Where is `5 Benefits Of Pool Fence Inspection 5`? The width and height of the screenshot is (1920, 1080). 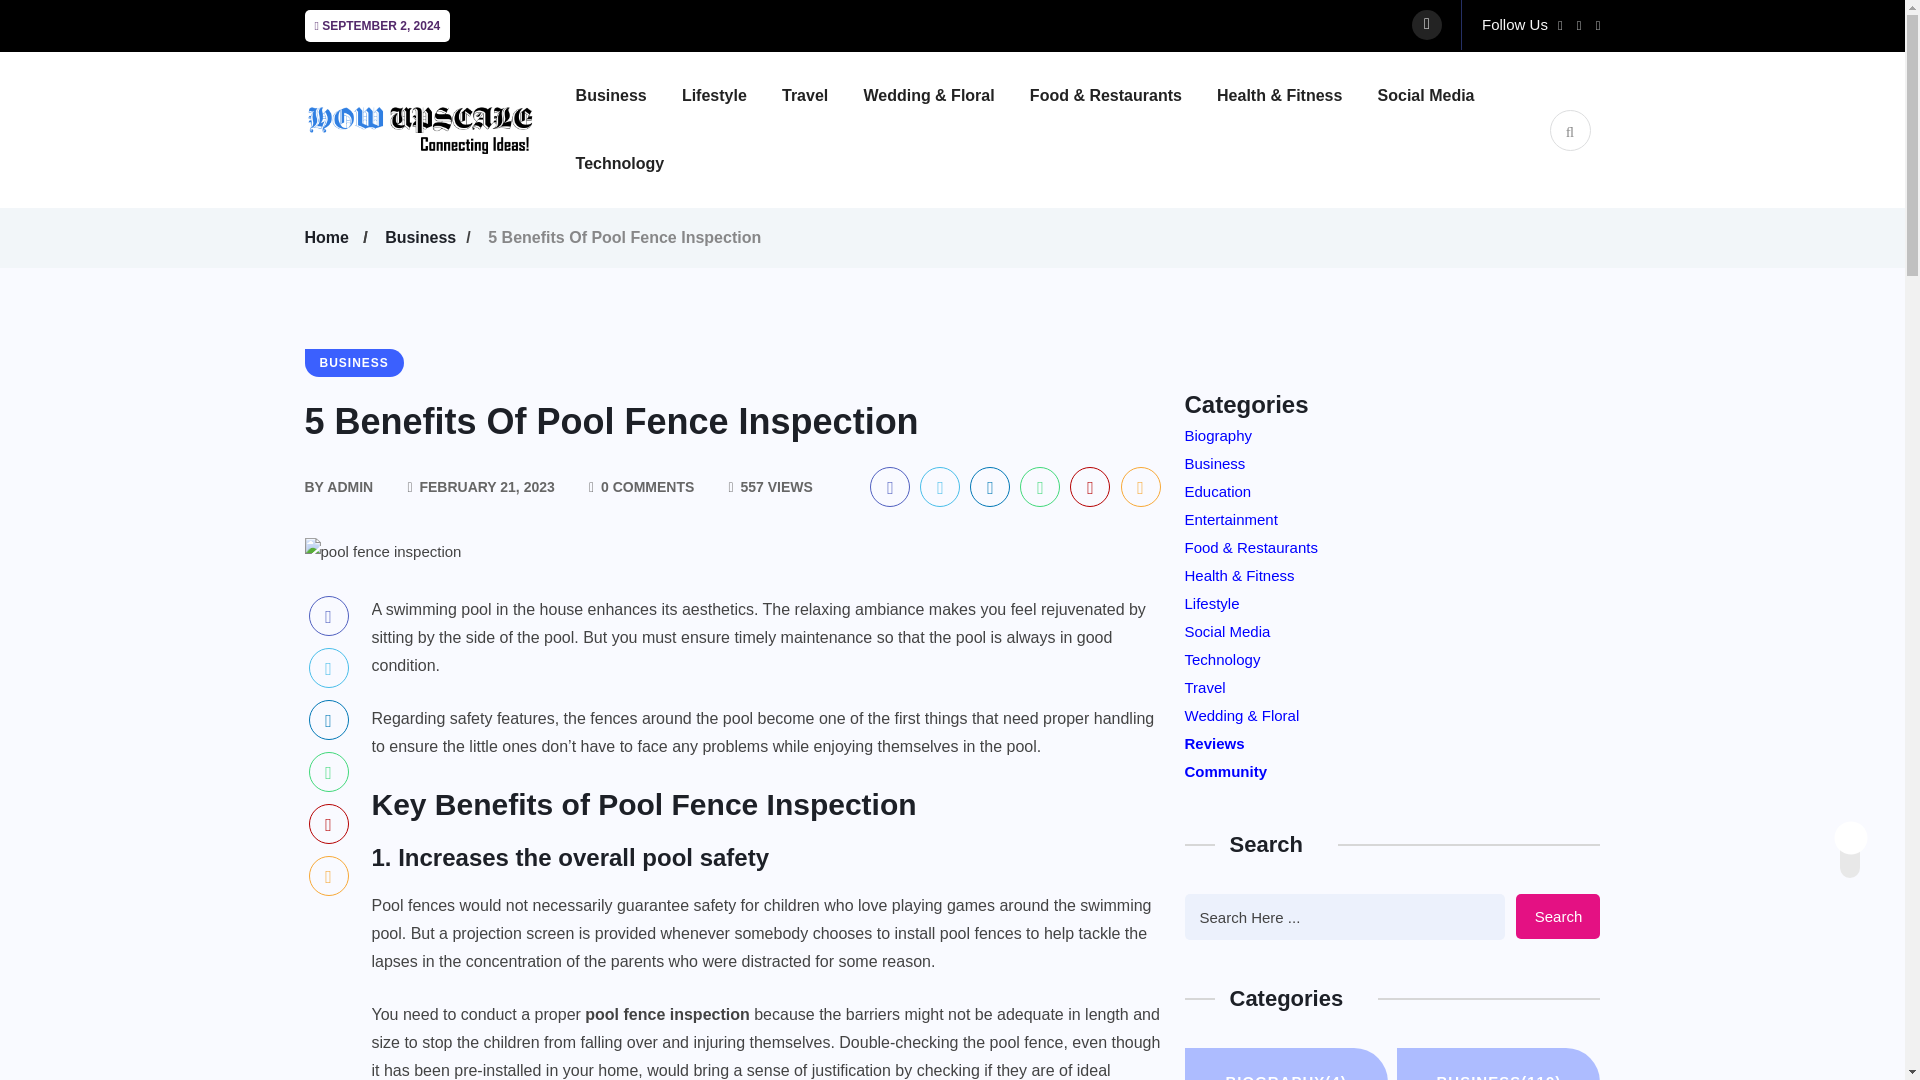
5 Benefits Of Pool Fence Inspection 5 is located at coordinates (382, 551).